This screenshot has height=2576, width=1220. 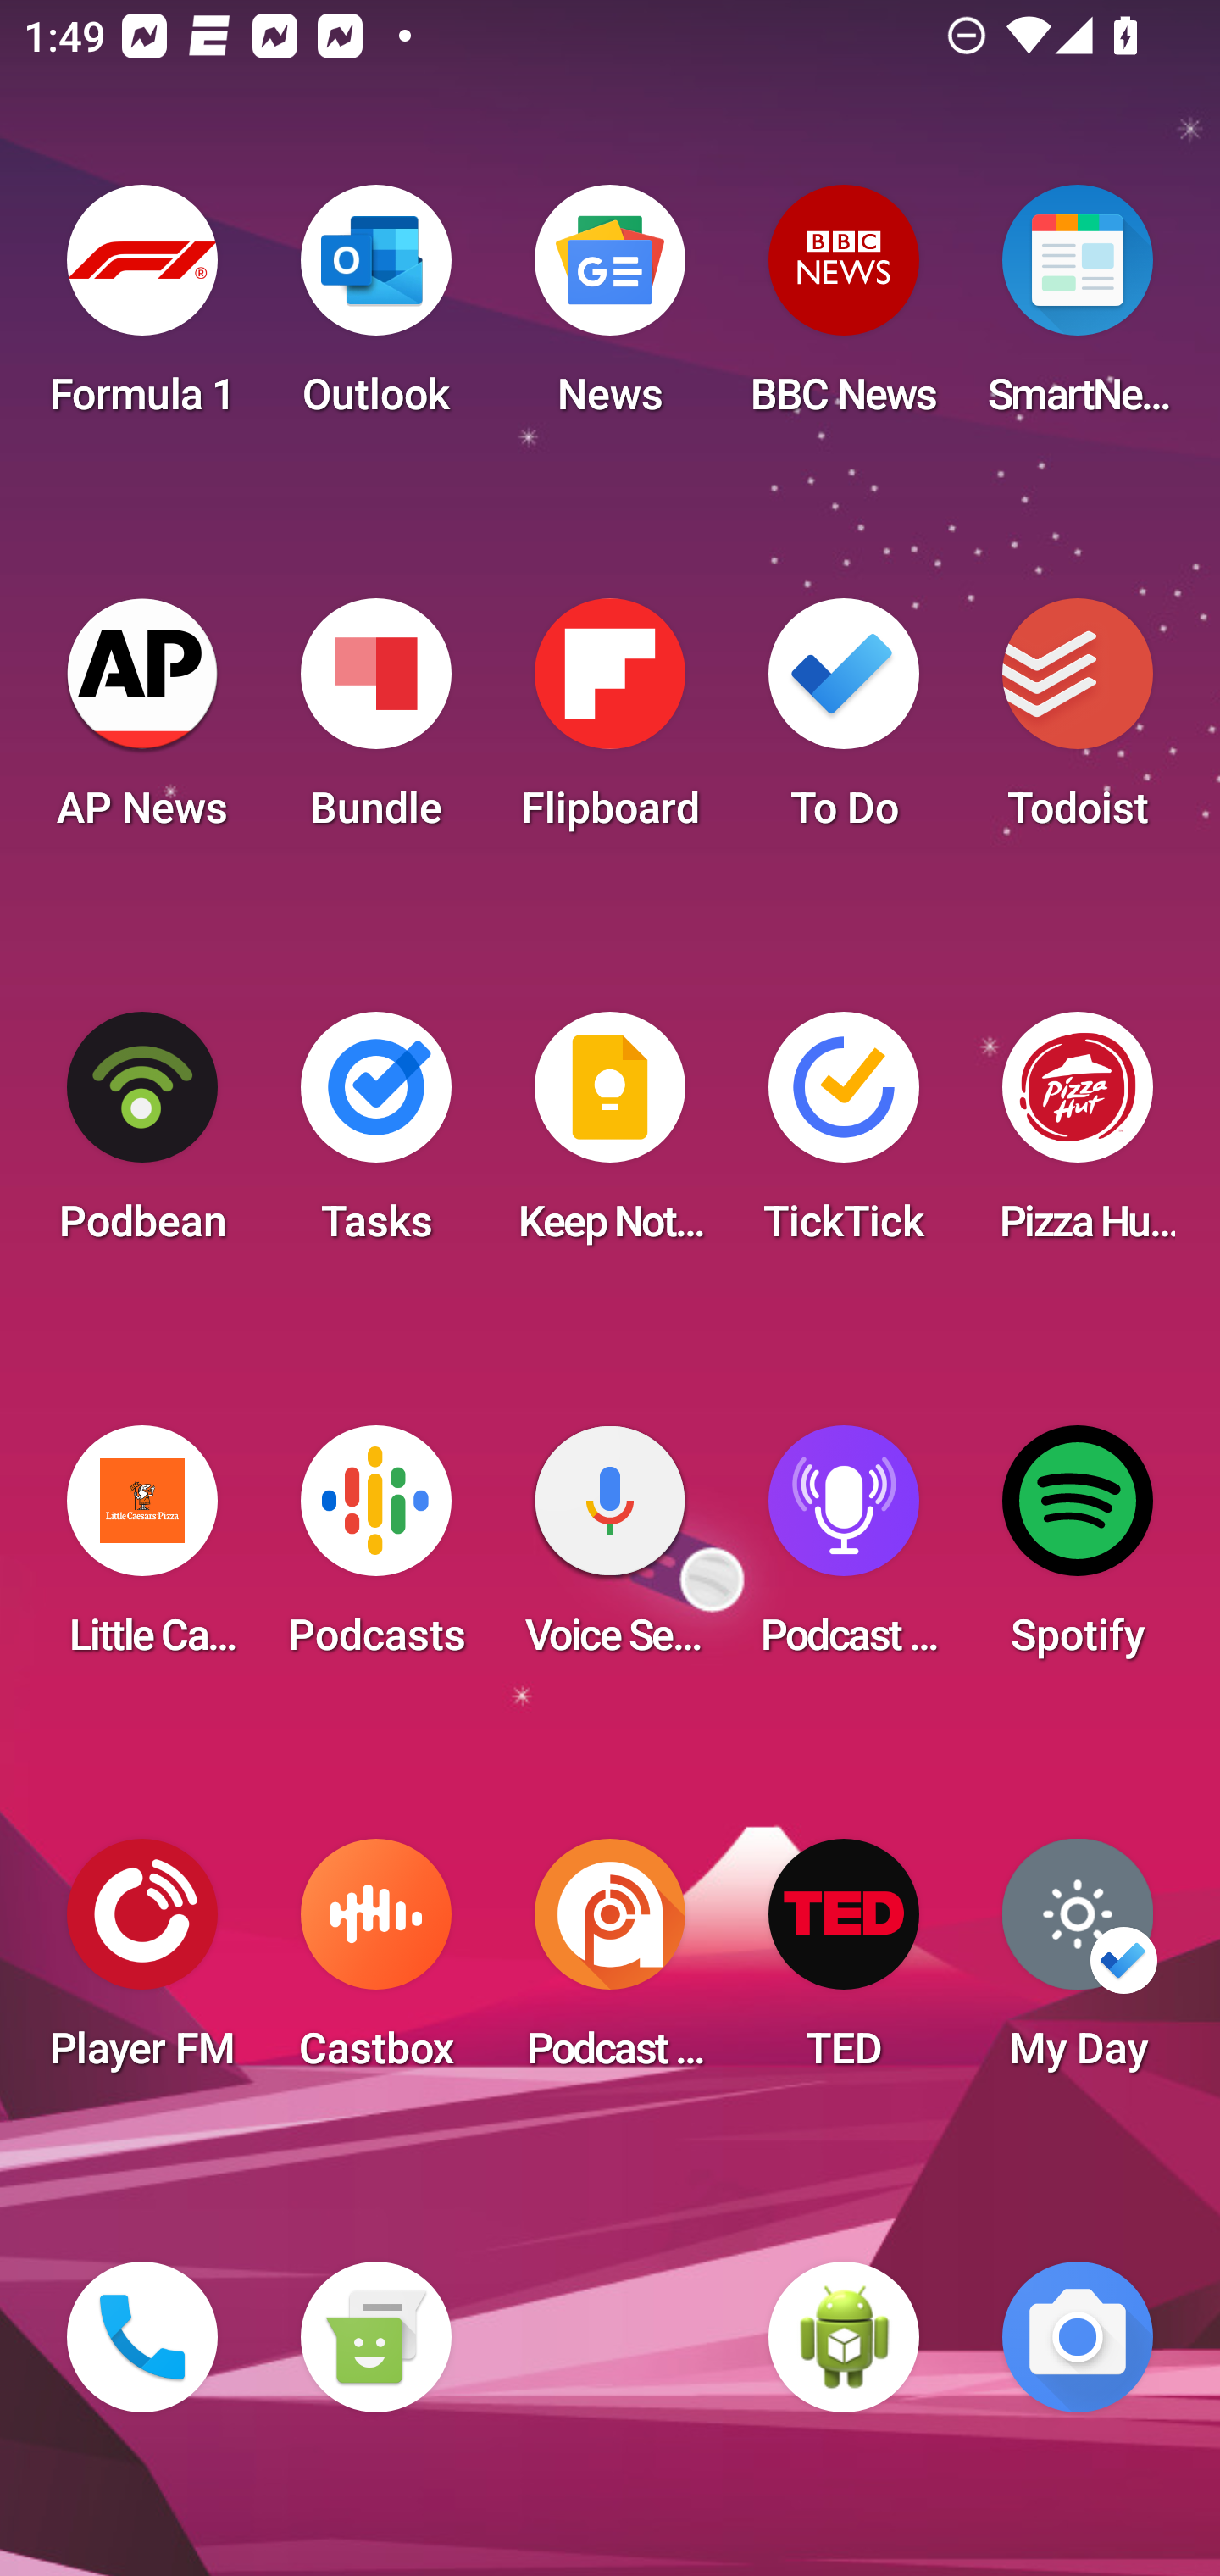 What do you see at coordinates (142, 1137) in the screenshot?
I see `Podbean` at bounding box center [142, 1137].